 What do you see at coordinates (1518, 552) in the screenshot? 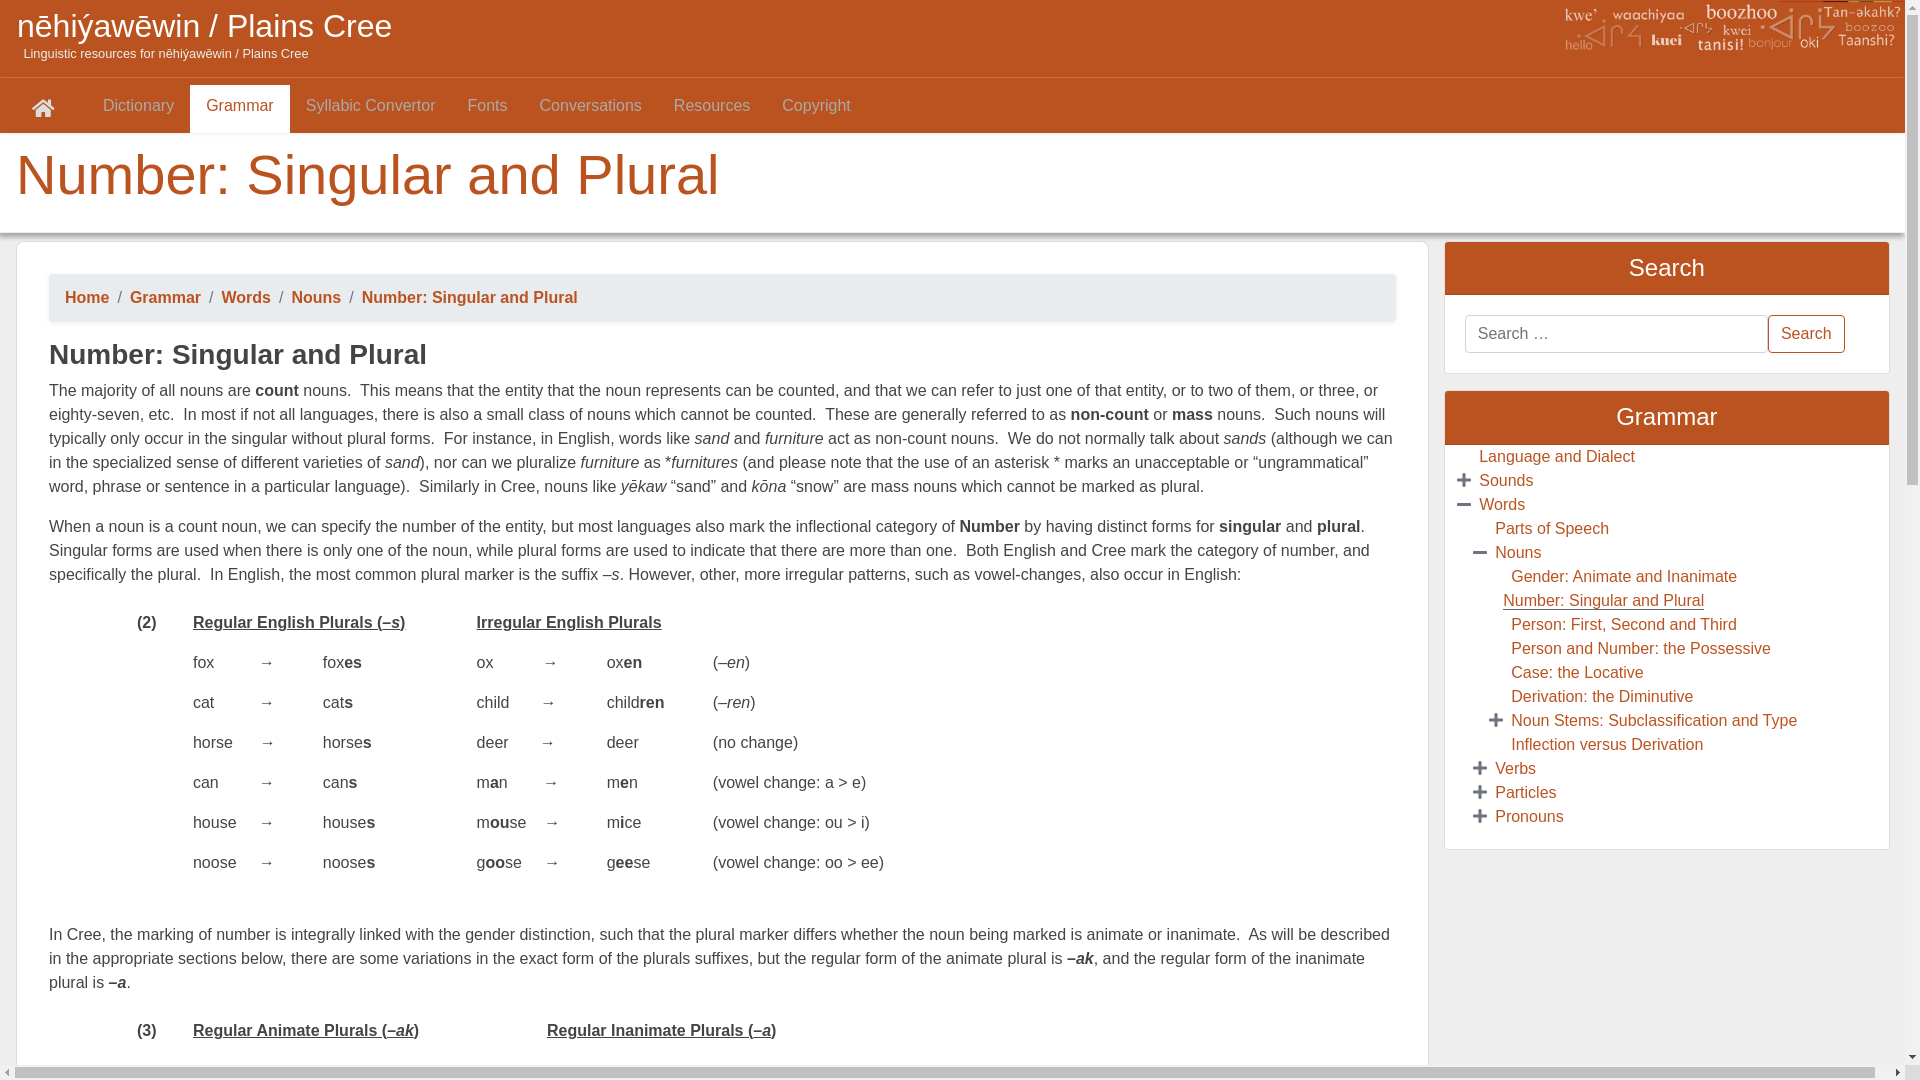
I see `Nouns` at bounding box center [1518, 552].